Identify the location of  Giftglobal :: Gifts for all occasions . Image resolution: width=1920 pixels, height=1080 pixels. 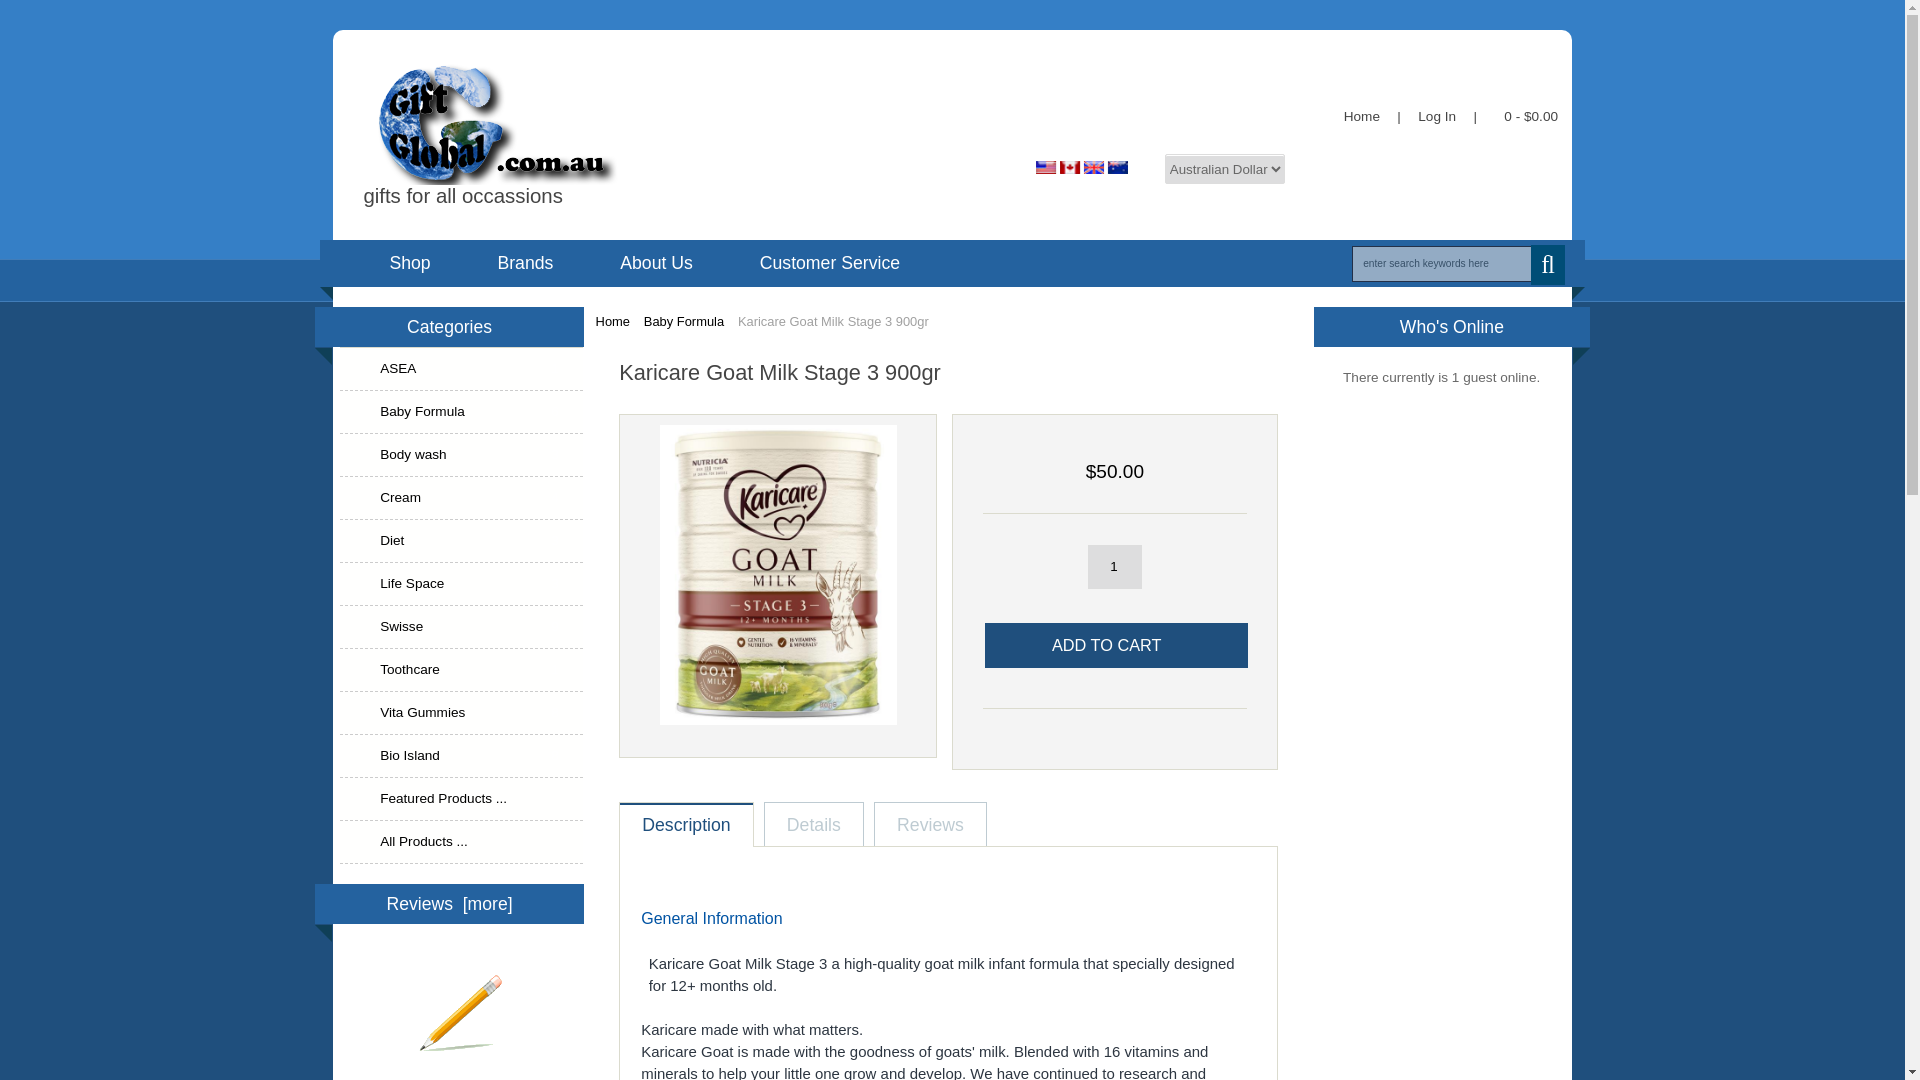
(563, 122).